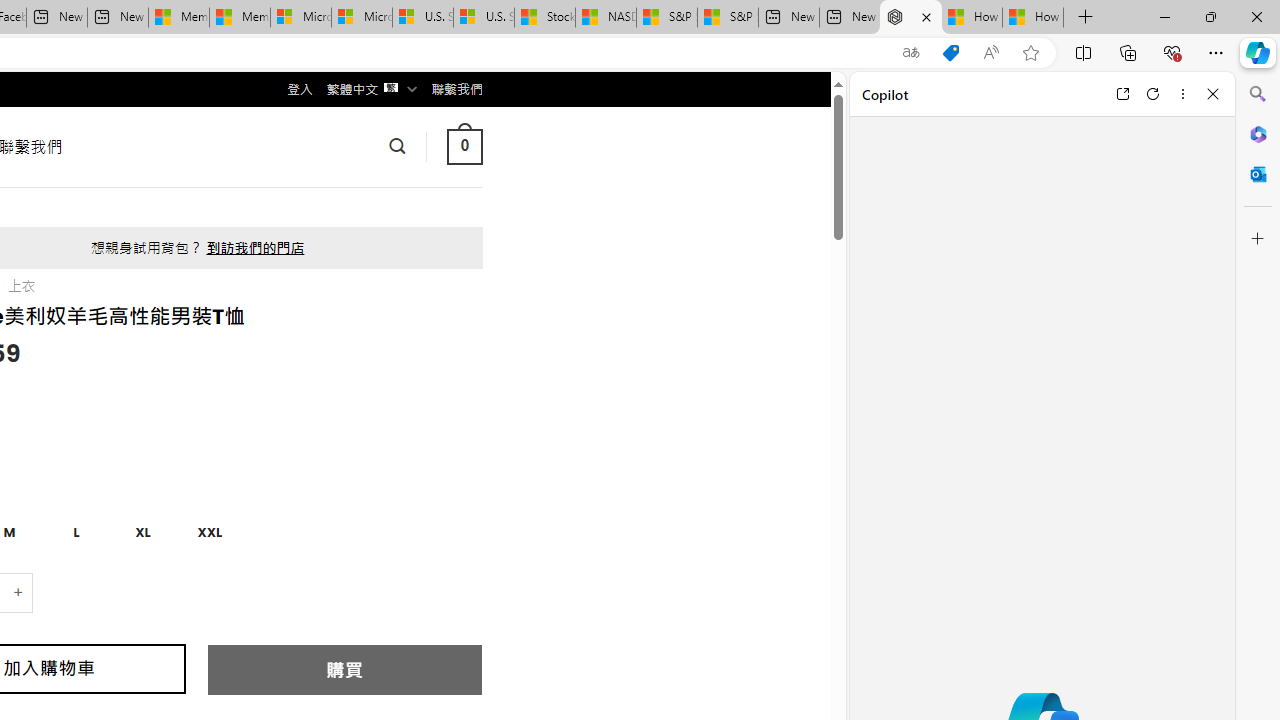  What do you see at coordinates (1258, 133) in the screenshot?
I see `Microsoft 365` at bounding box center [1258, 133].